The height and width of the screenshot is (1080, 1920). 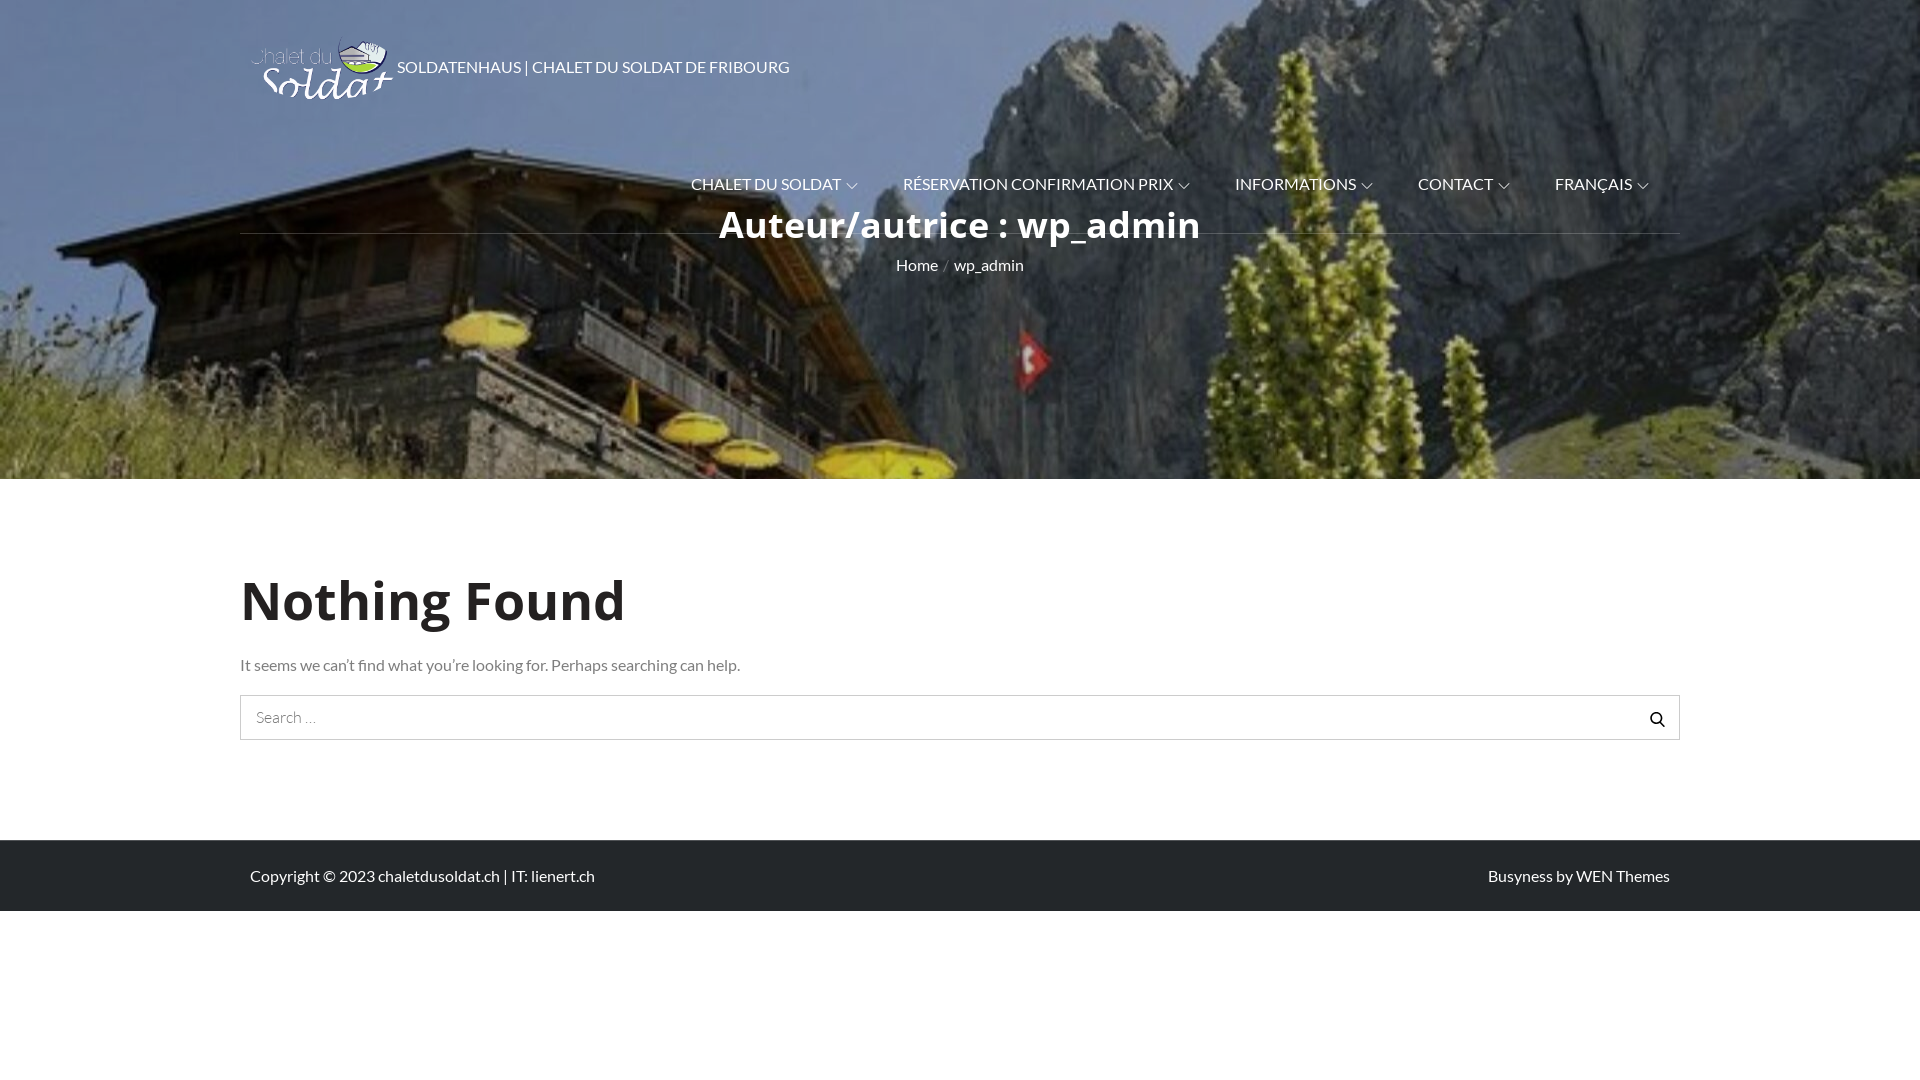 I want to click on lienert.ch, so click(x=563, y=876).